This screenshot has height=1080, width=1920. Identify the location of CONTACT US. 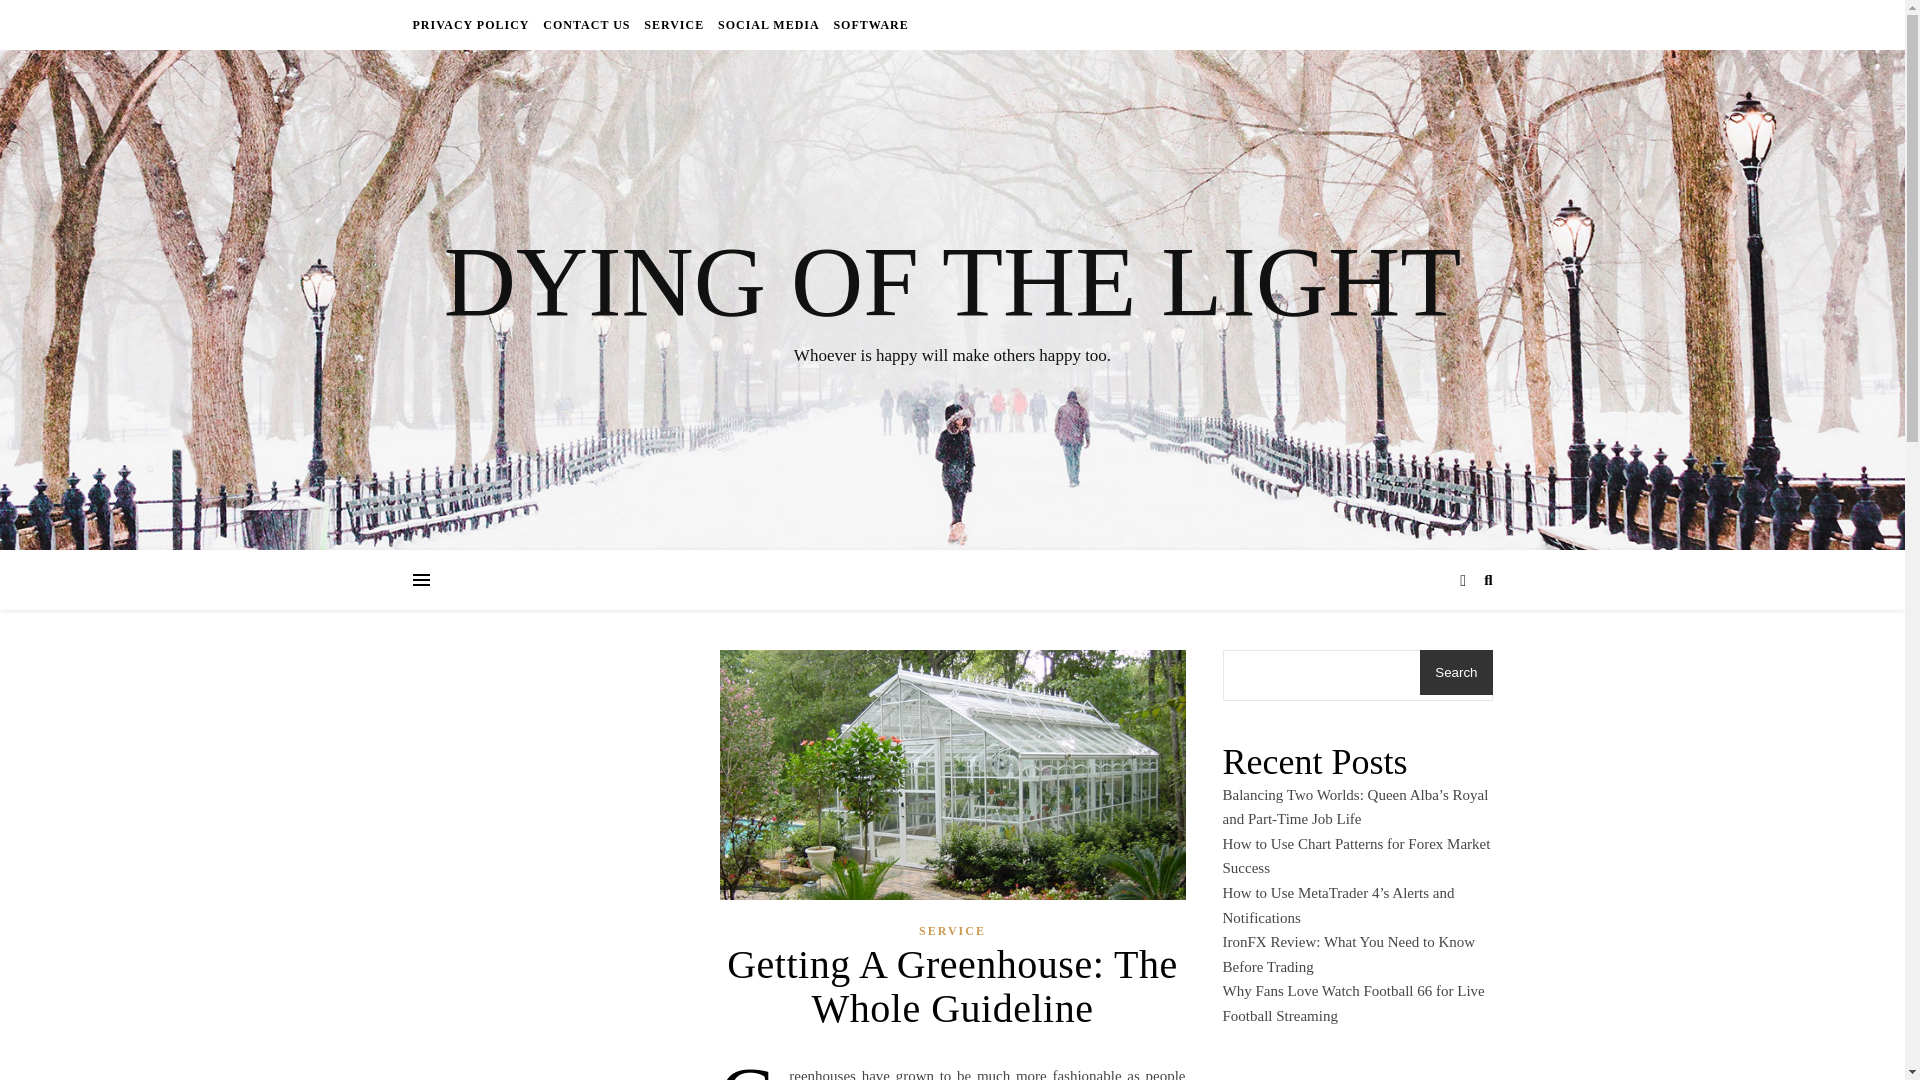
(586, 24).